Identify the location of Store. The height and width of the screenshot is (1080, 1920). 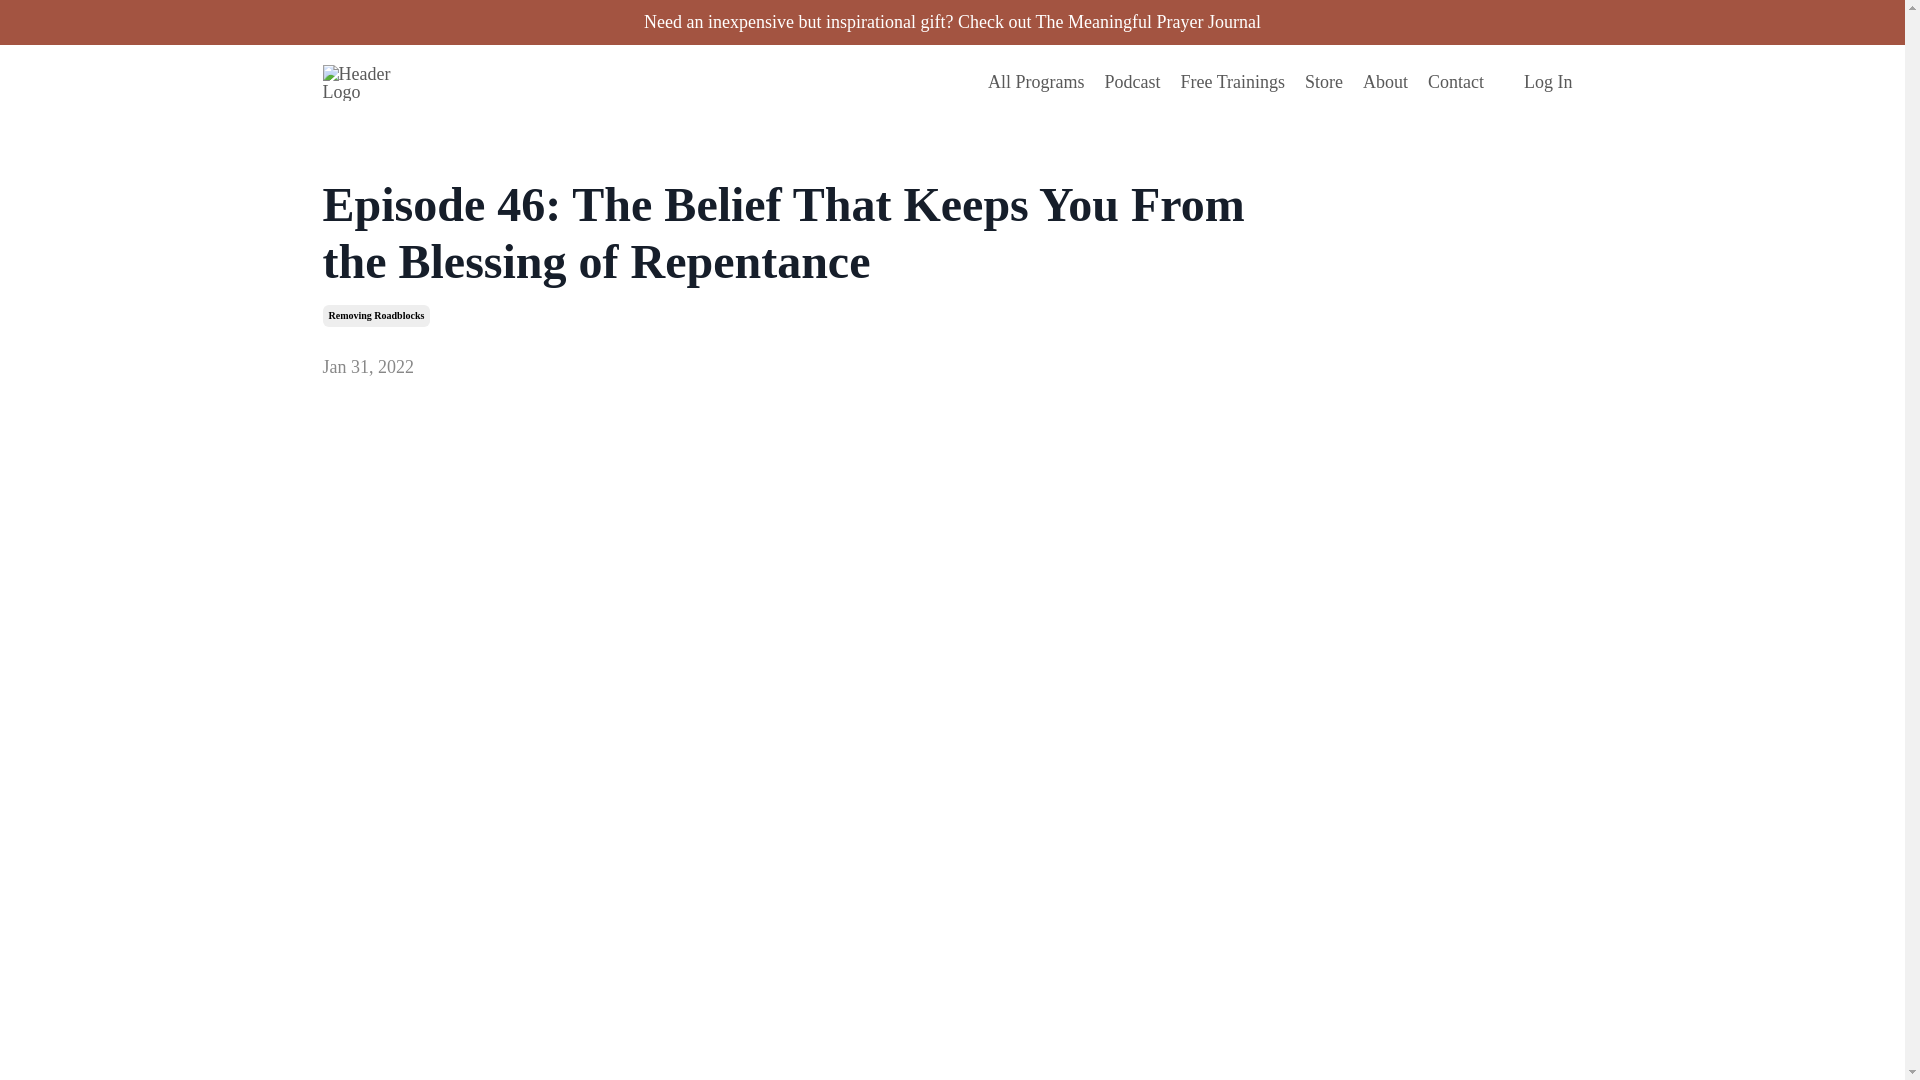
(1324, 82).